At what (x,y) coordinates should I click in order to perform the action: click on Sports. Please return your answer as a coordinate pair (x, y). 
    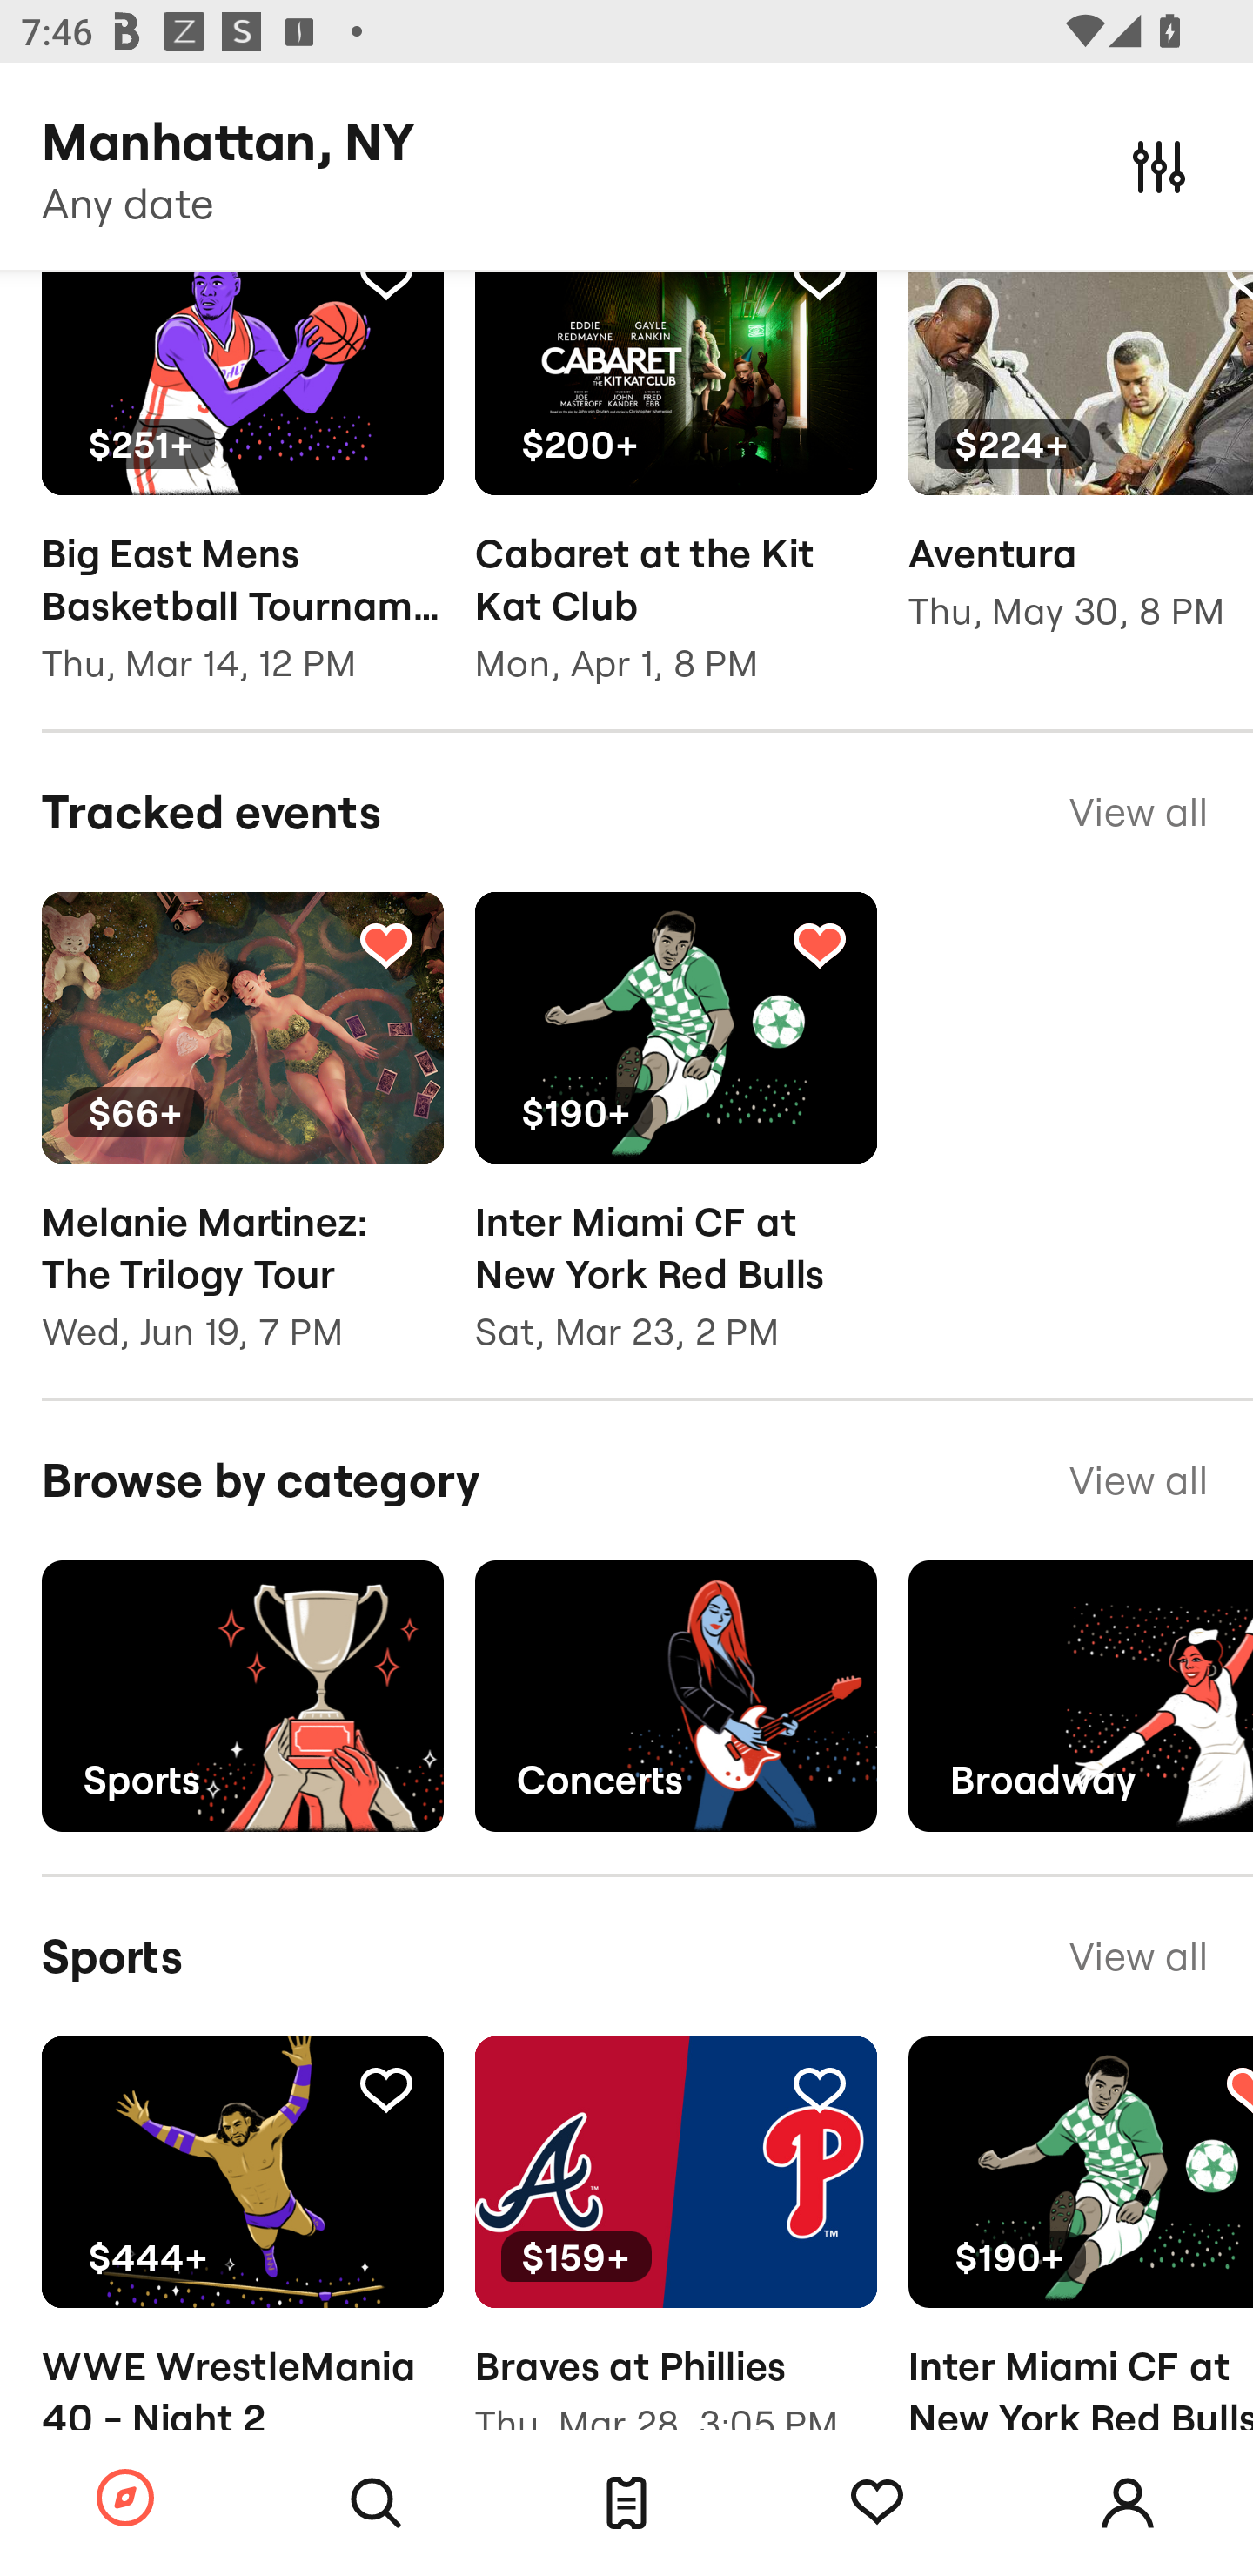
    Looking at the image, I should click on (242, 1695).